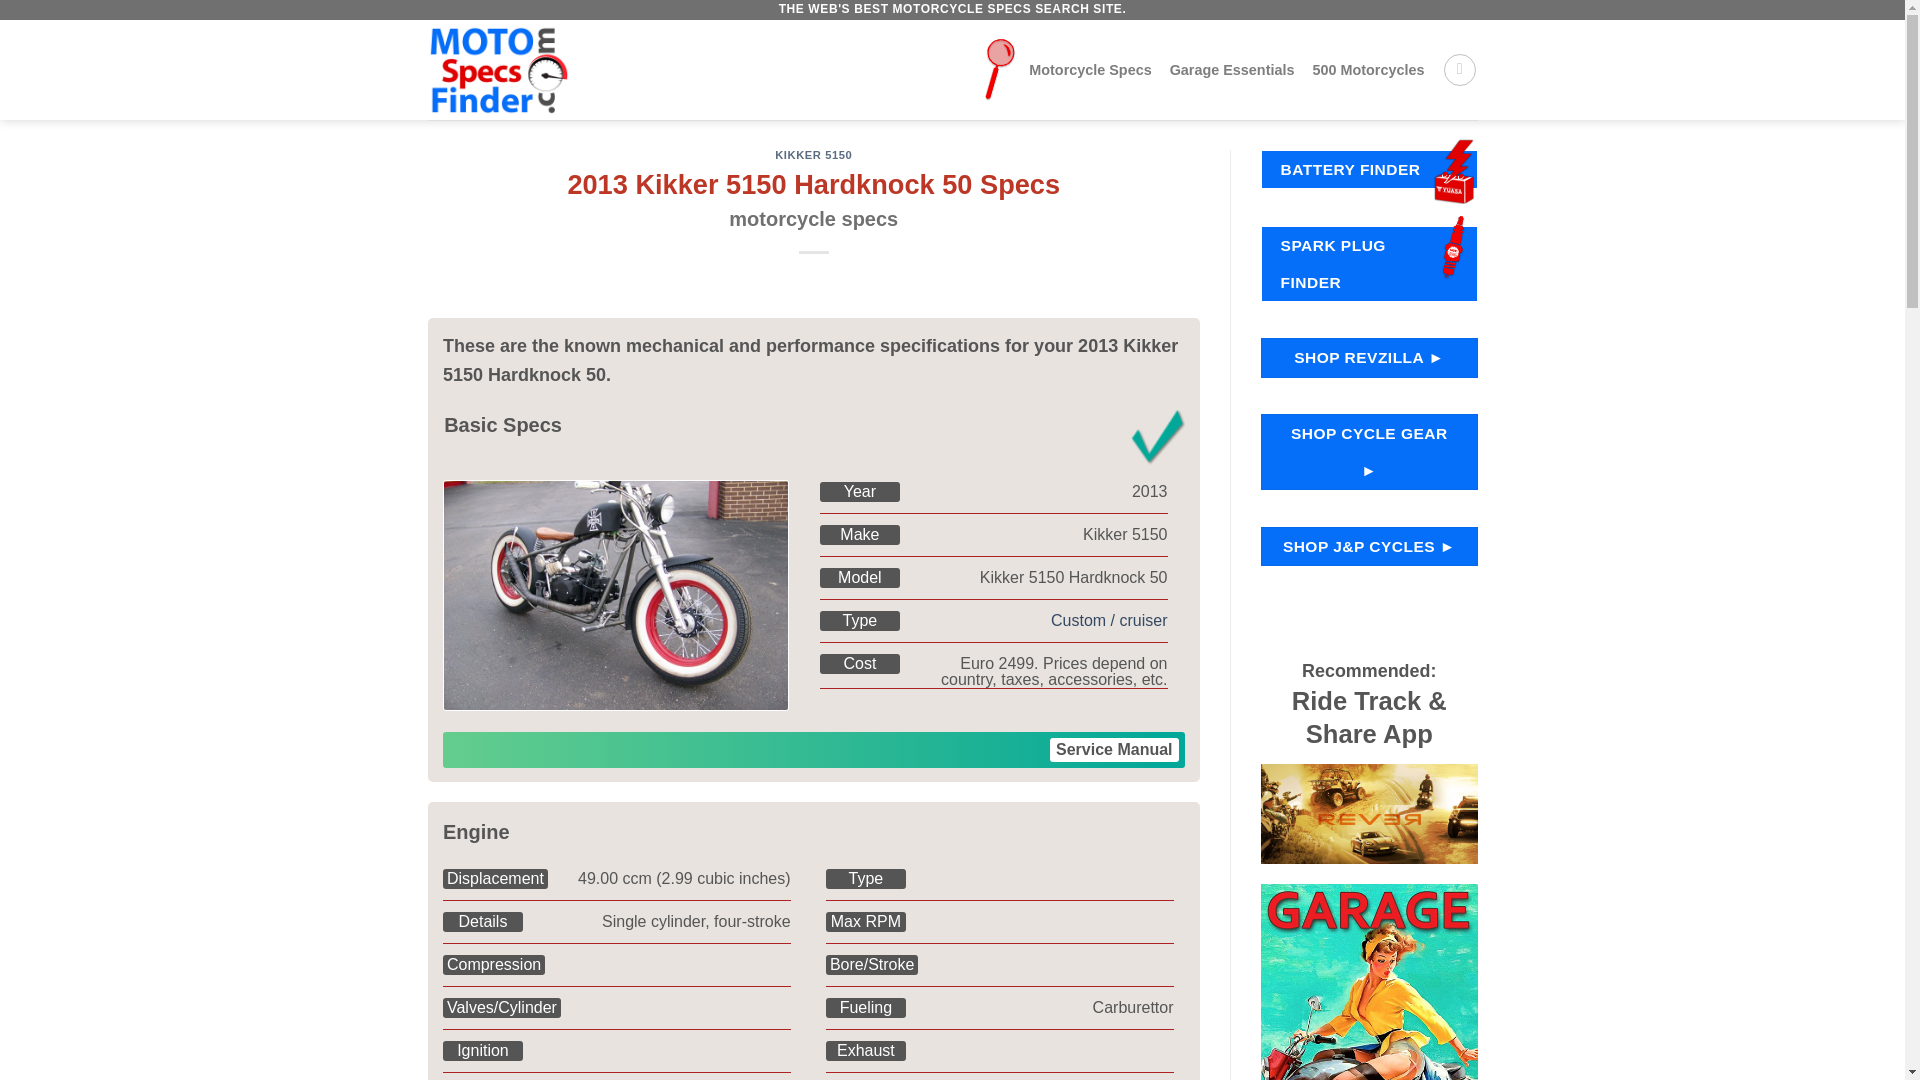  What do you see at coordinates (1370, 452) in the screenshot?
I see `Shop motorcycle parts, accessories and gear on Cycle Gear.` at bounding box center [1370, 452].